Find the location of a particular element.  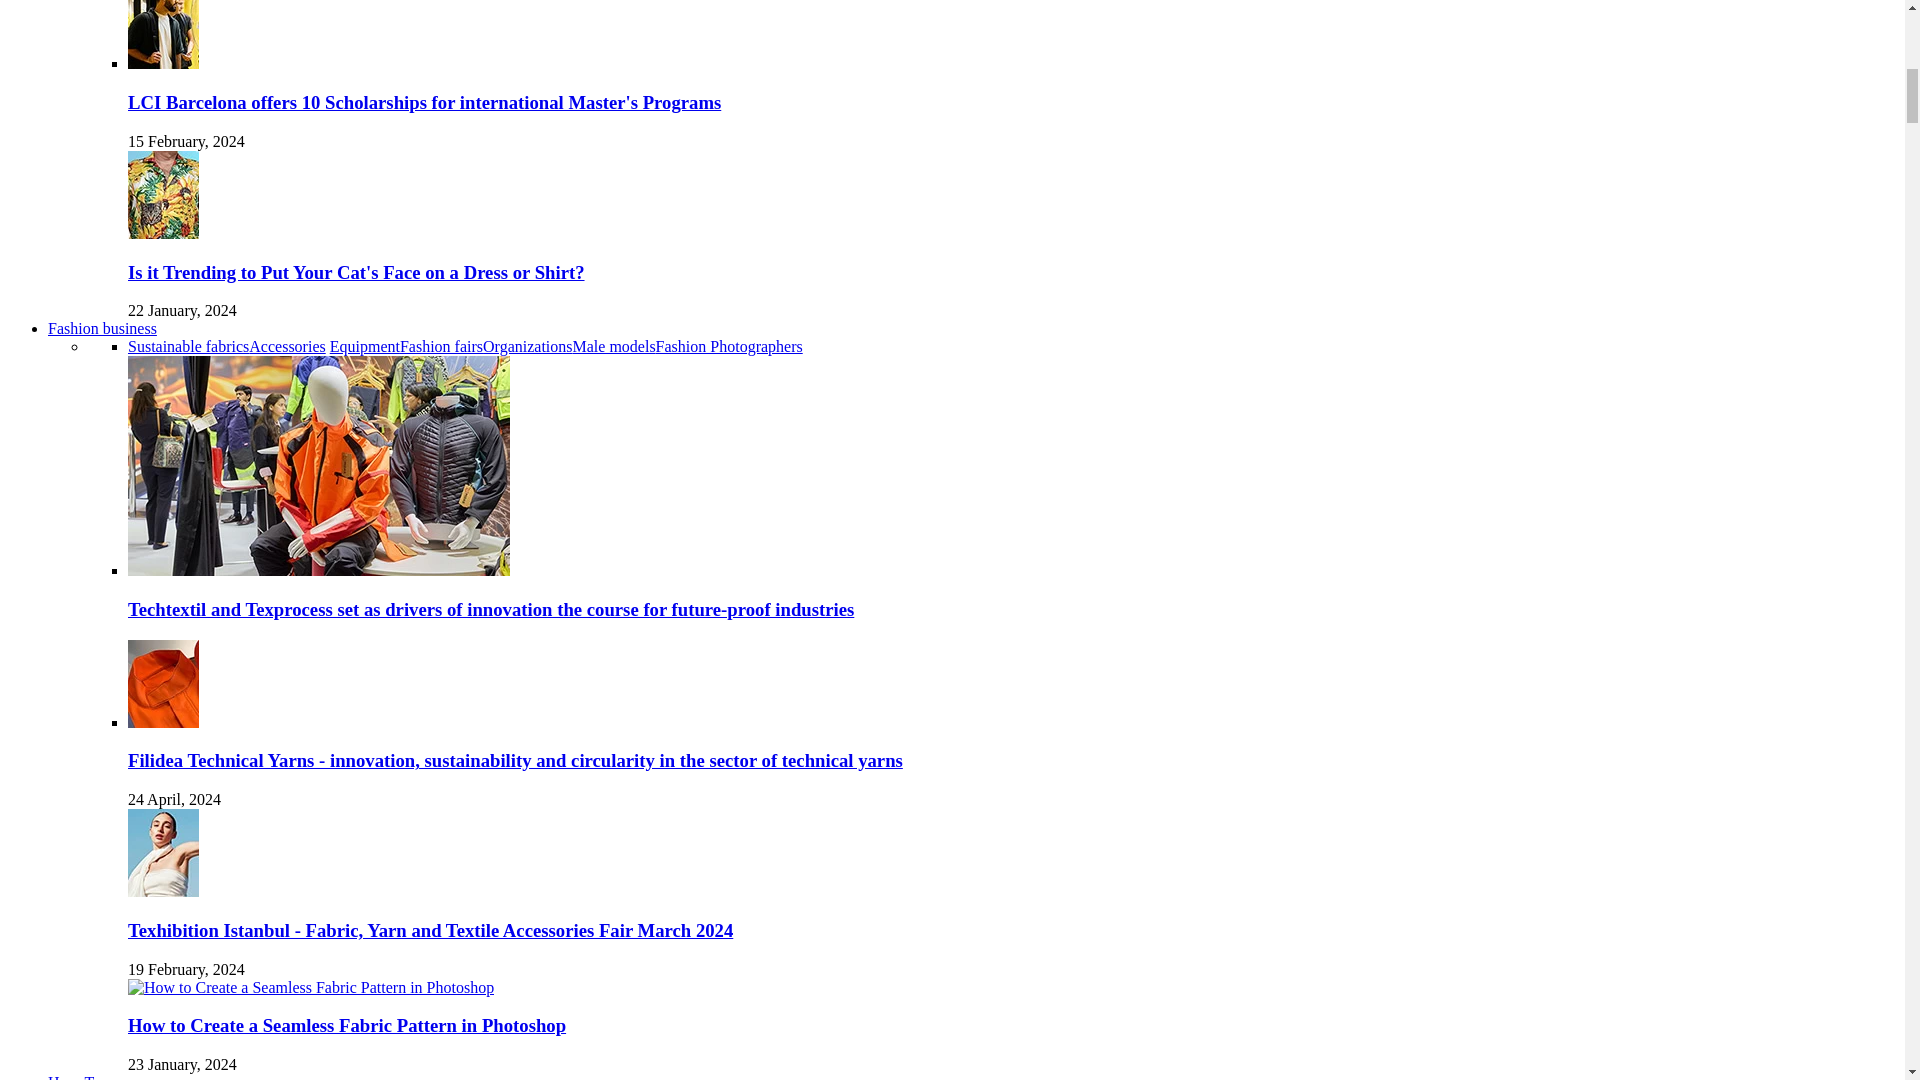

Is it Trending to Put Your Cat's Face on a Dress or Shirt? is located at coordinates (356, 272).